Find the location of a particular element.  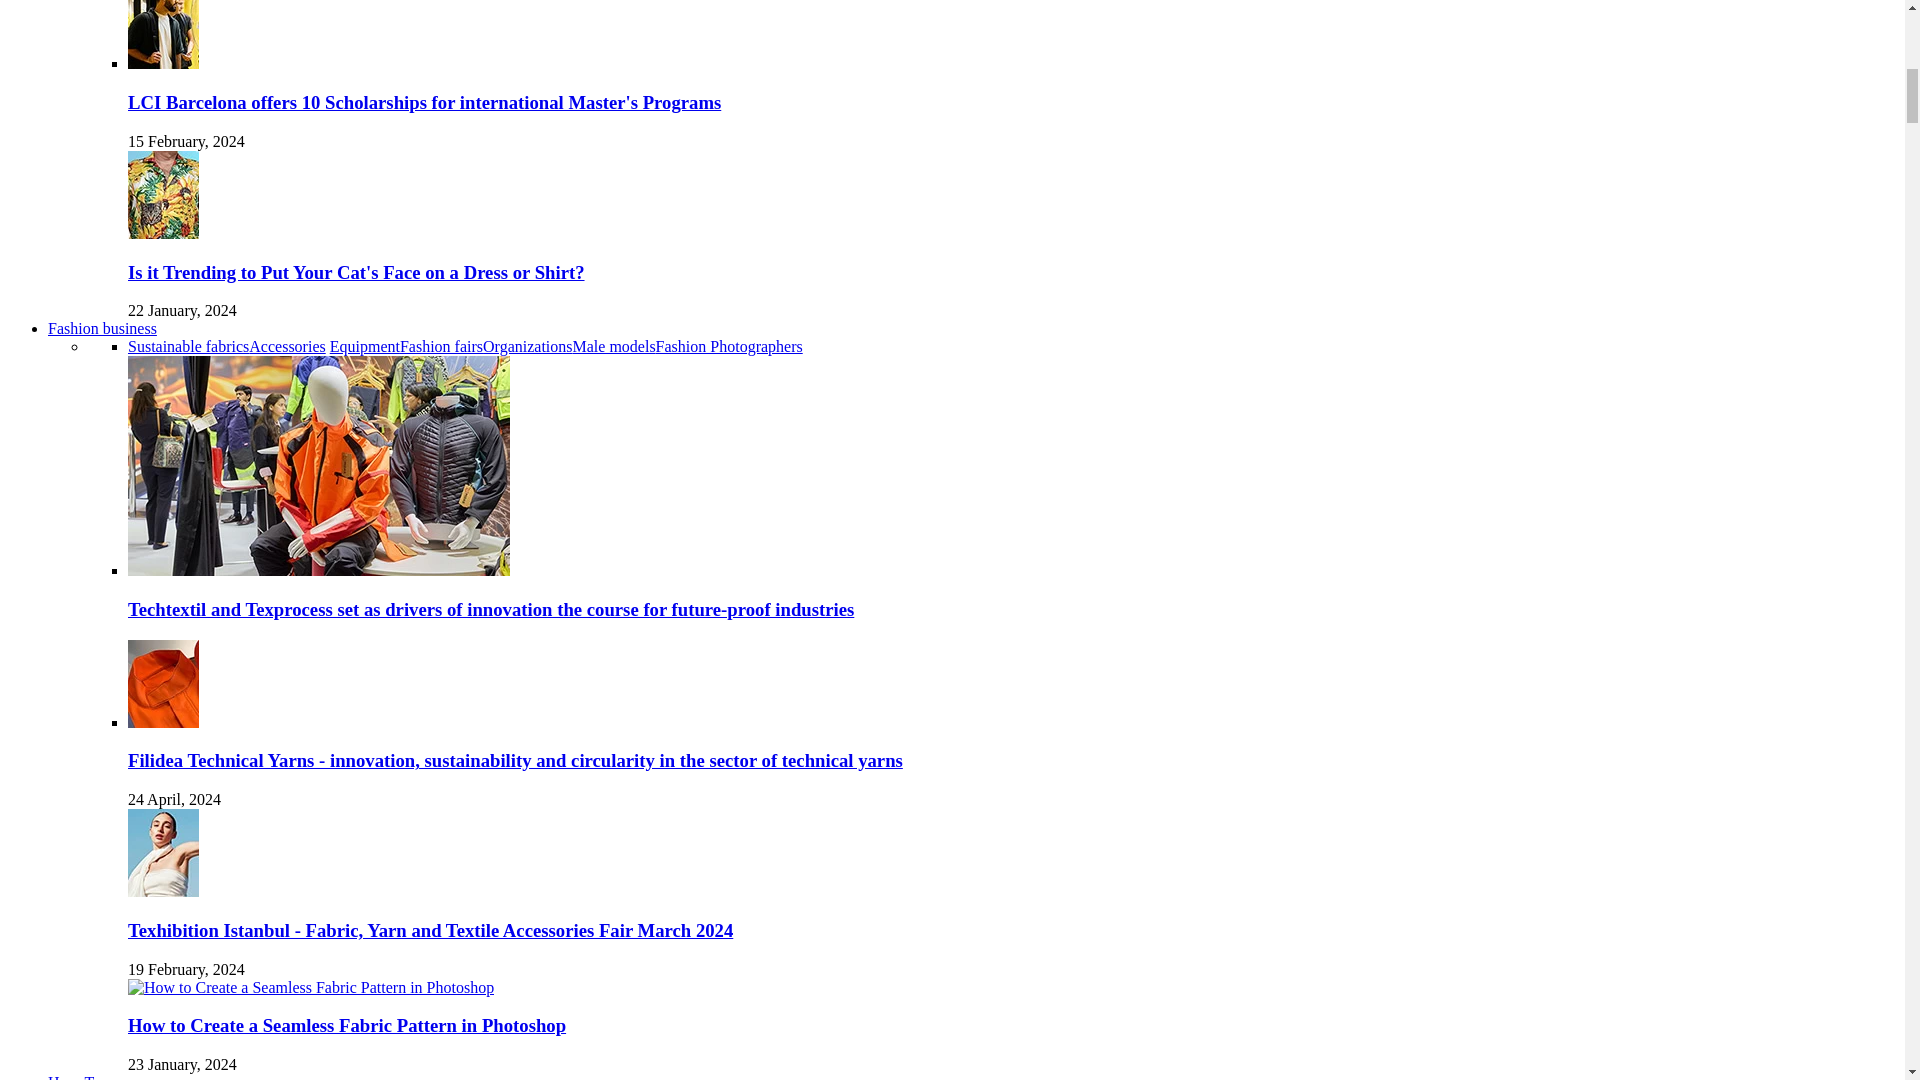

Is it Trending to Put Your Cat's Face on a Dress or Shirt? is located at coordinates (356, 272).